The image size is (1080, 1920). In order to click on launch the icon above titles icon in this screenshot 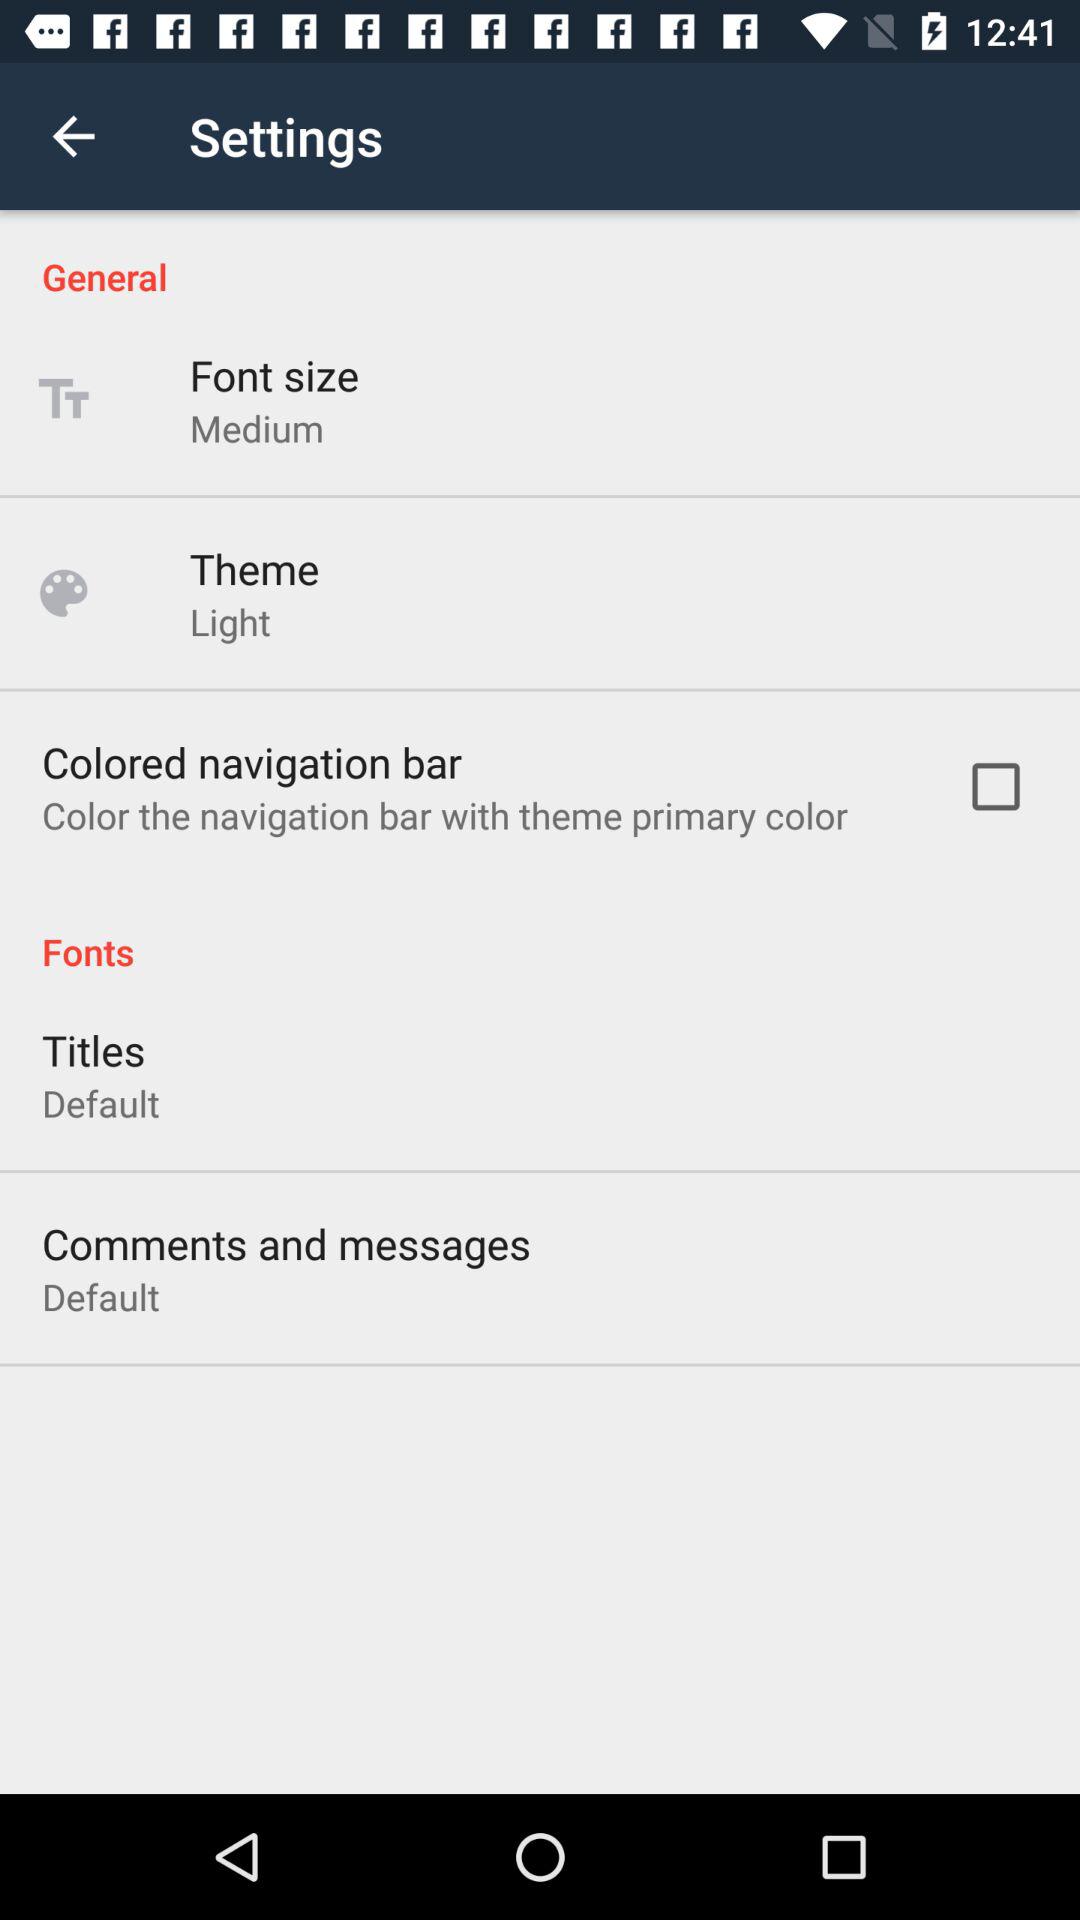, I will do `click(540, 930)`.